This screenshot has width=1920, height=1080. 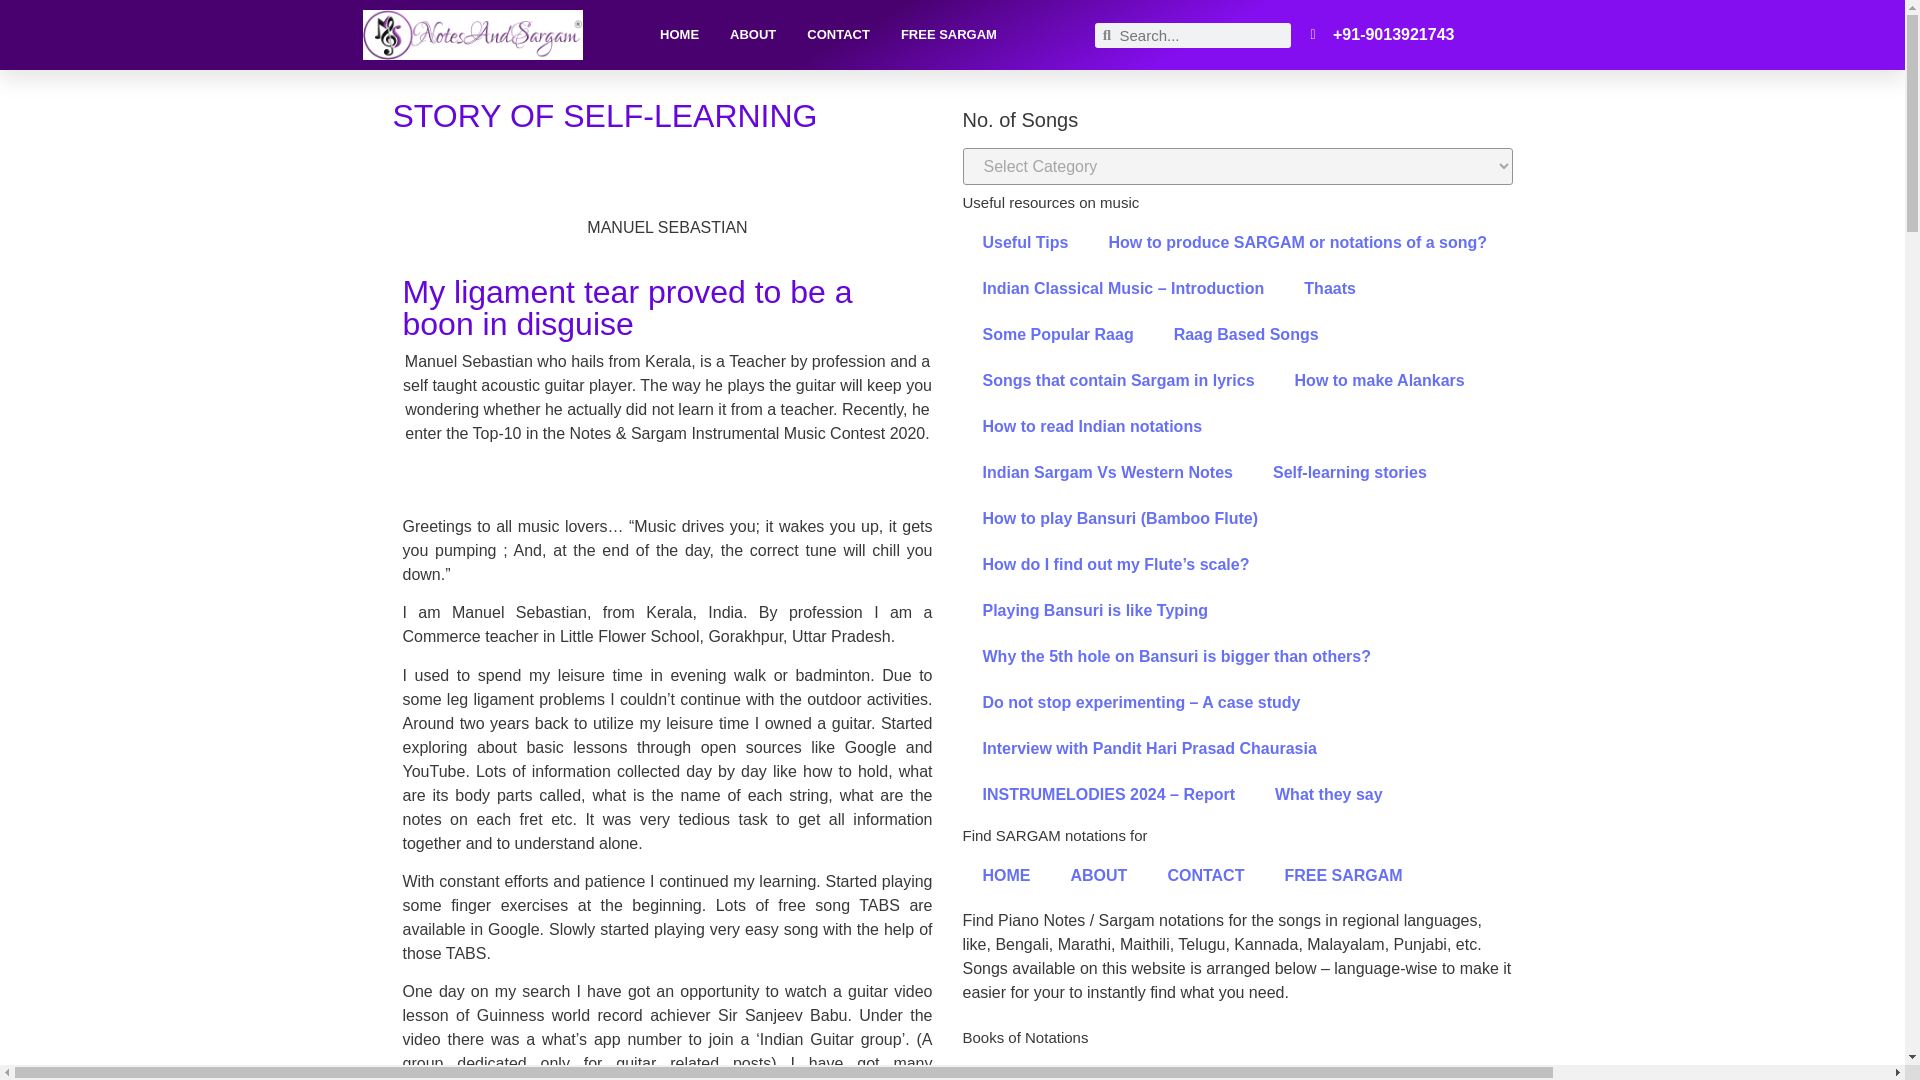 I want to click on Raag Based Songs, so click(x=1246, y=334).